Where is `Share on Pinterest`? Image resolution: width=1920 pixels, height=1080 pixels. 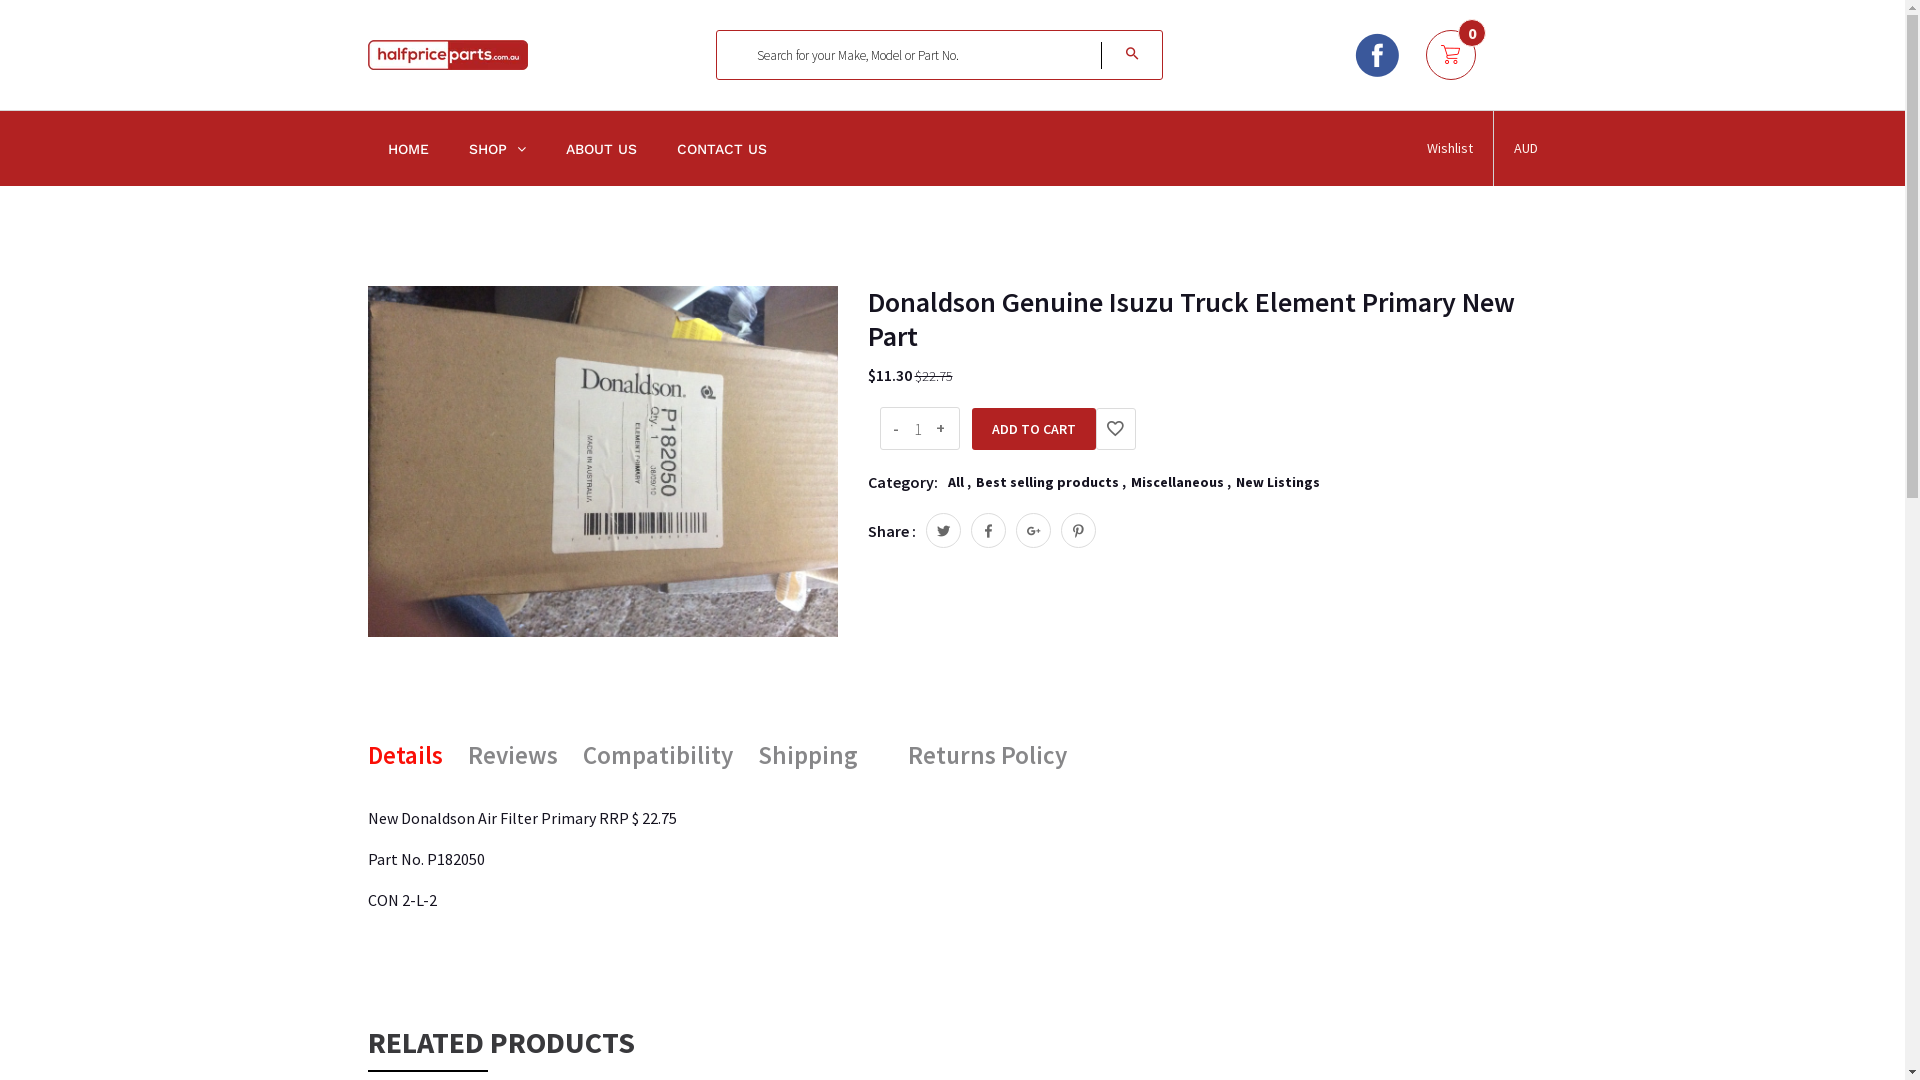 Share on Pinterest is located at coordinates (1078, 530).